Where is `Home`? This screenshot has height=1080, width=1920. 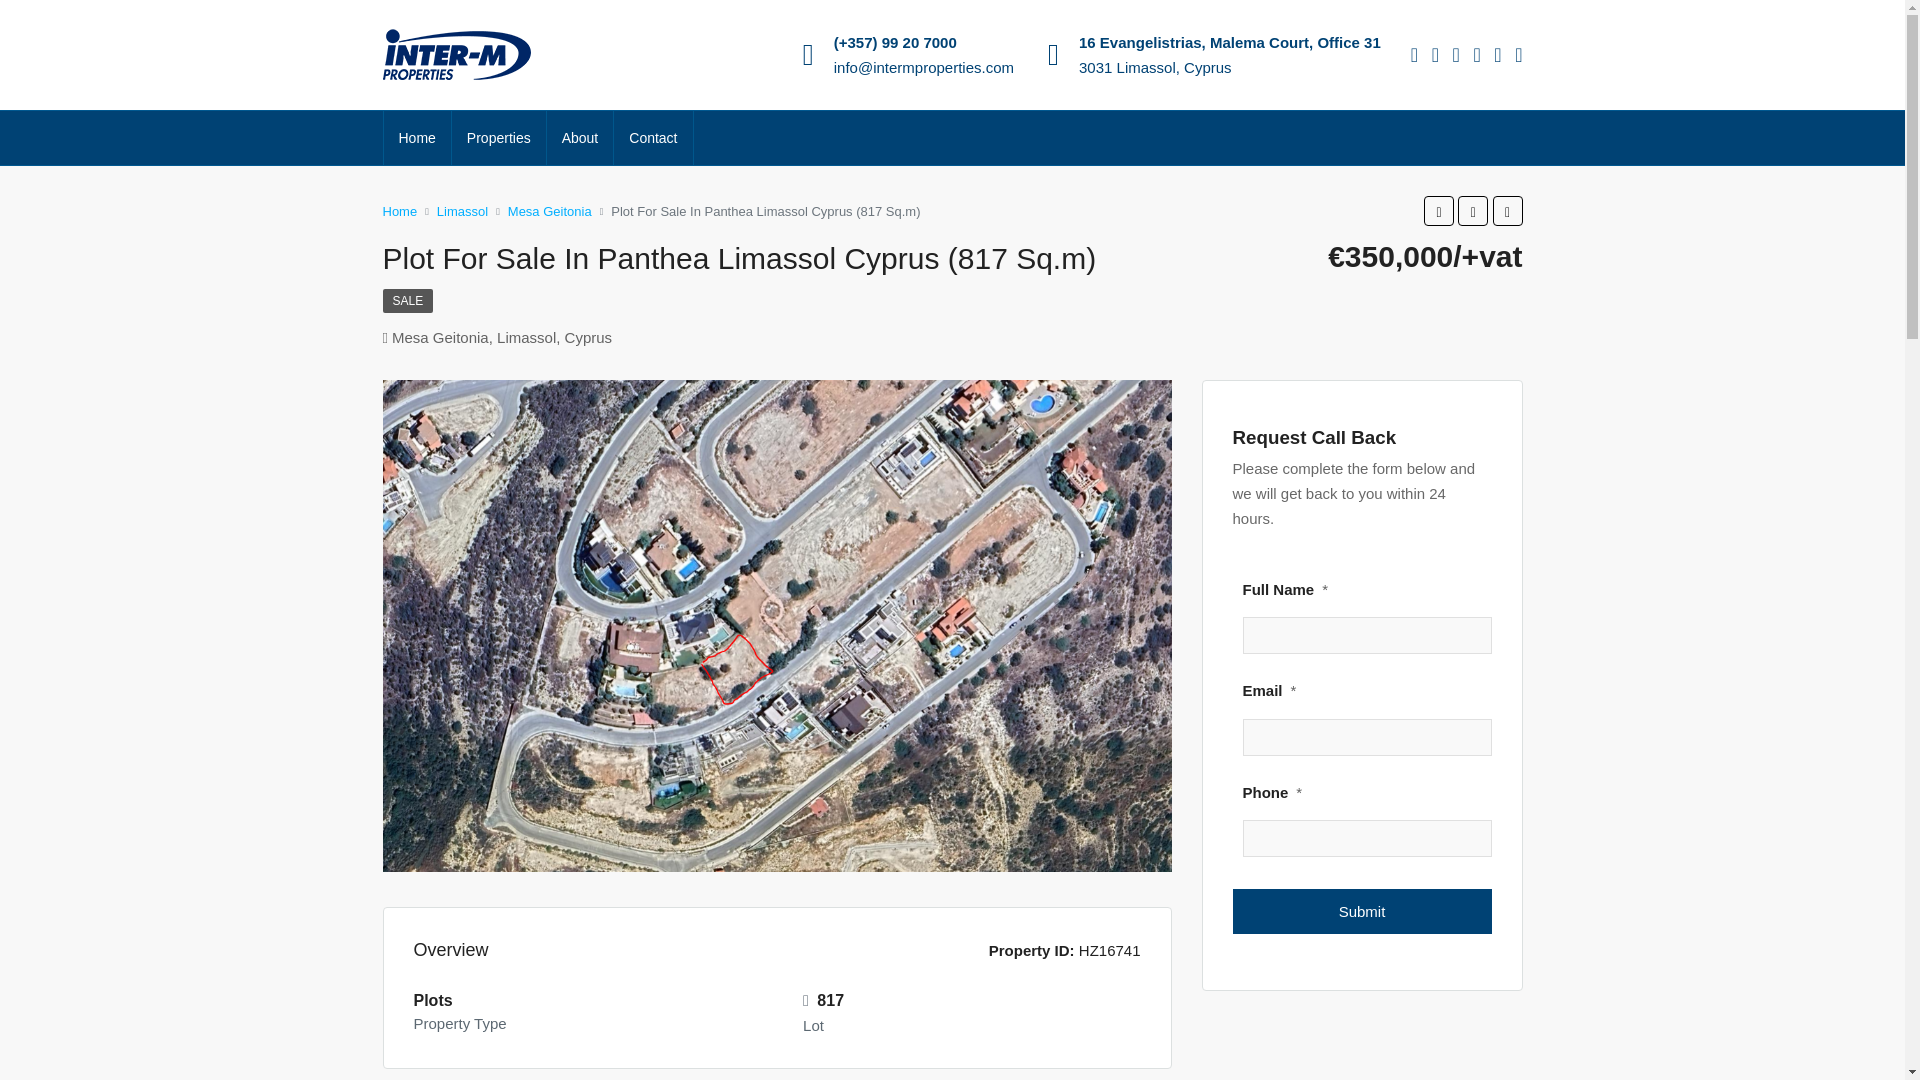 Home is located at coordinates (418, 138).